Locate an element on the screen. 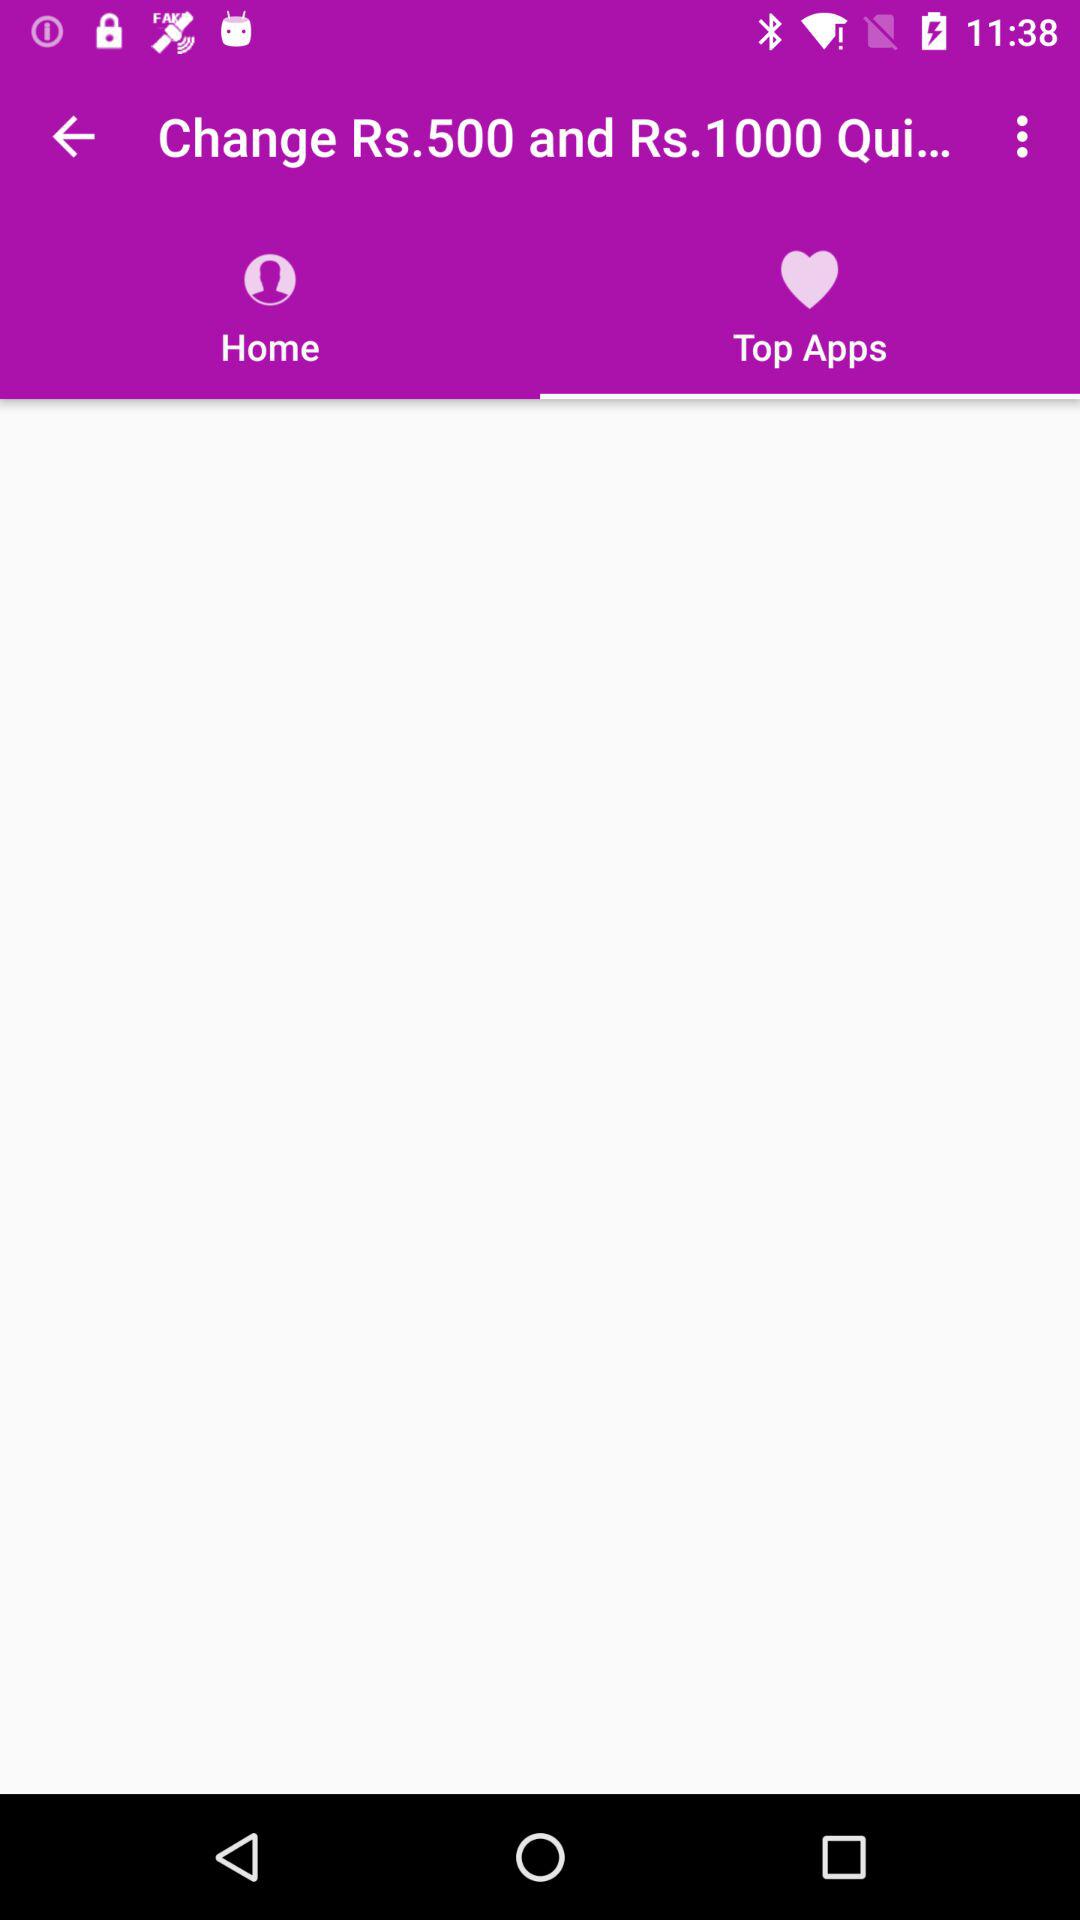 This screenshot has height=1920, width=1080. press the item next to the change rs 500 is located at coordinates (1028, 136).